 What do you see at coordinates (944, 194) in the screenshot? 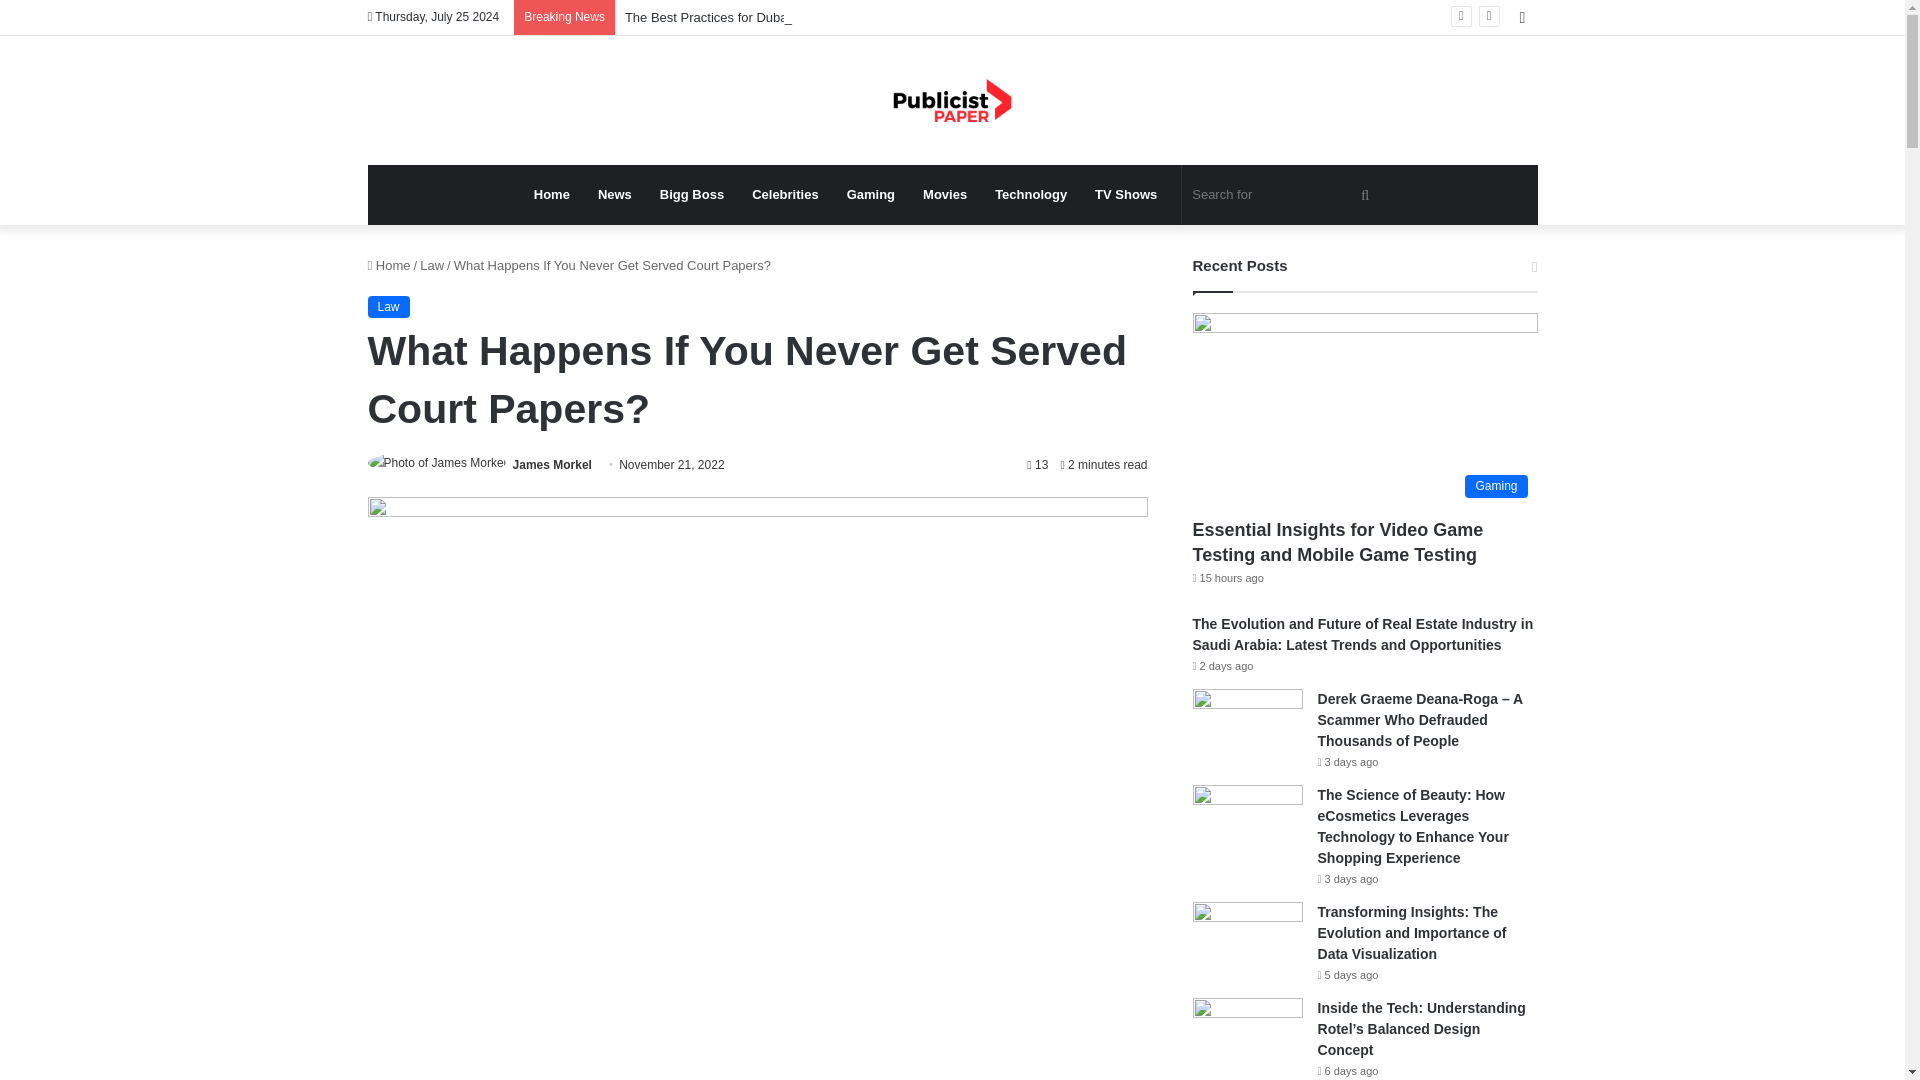
I see `Movies` at bounding box center [944, 194].